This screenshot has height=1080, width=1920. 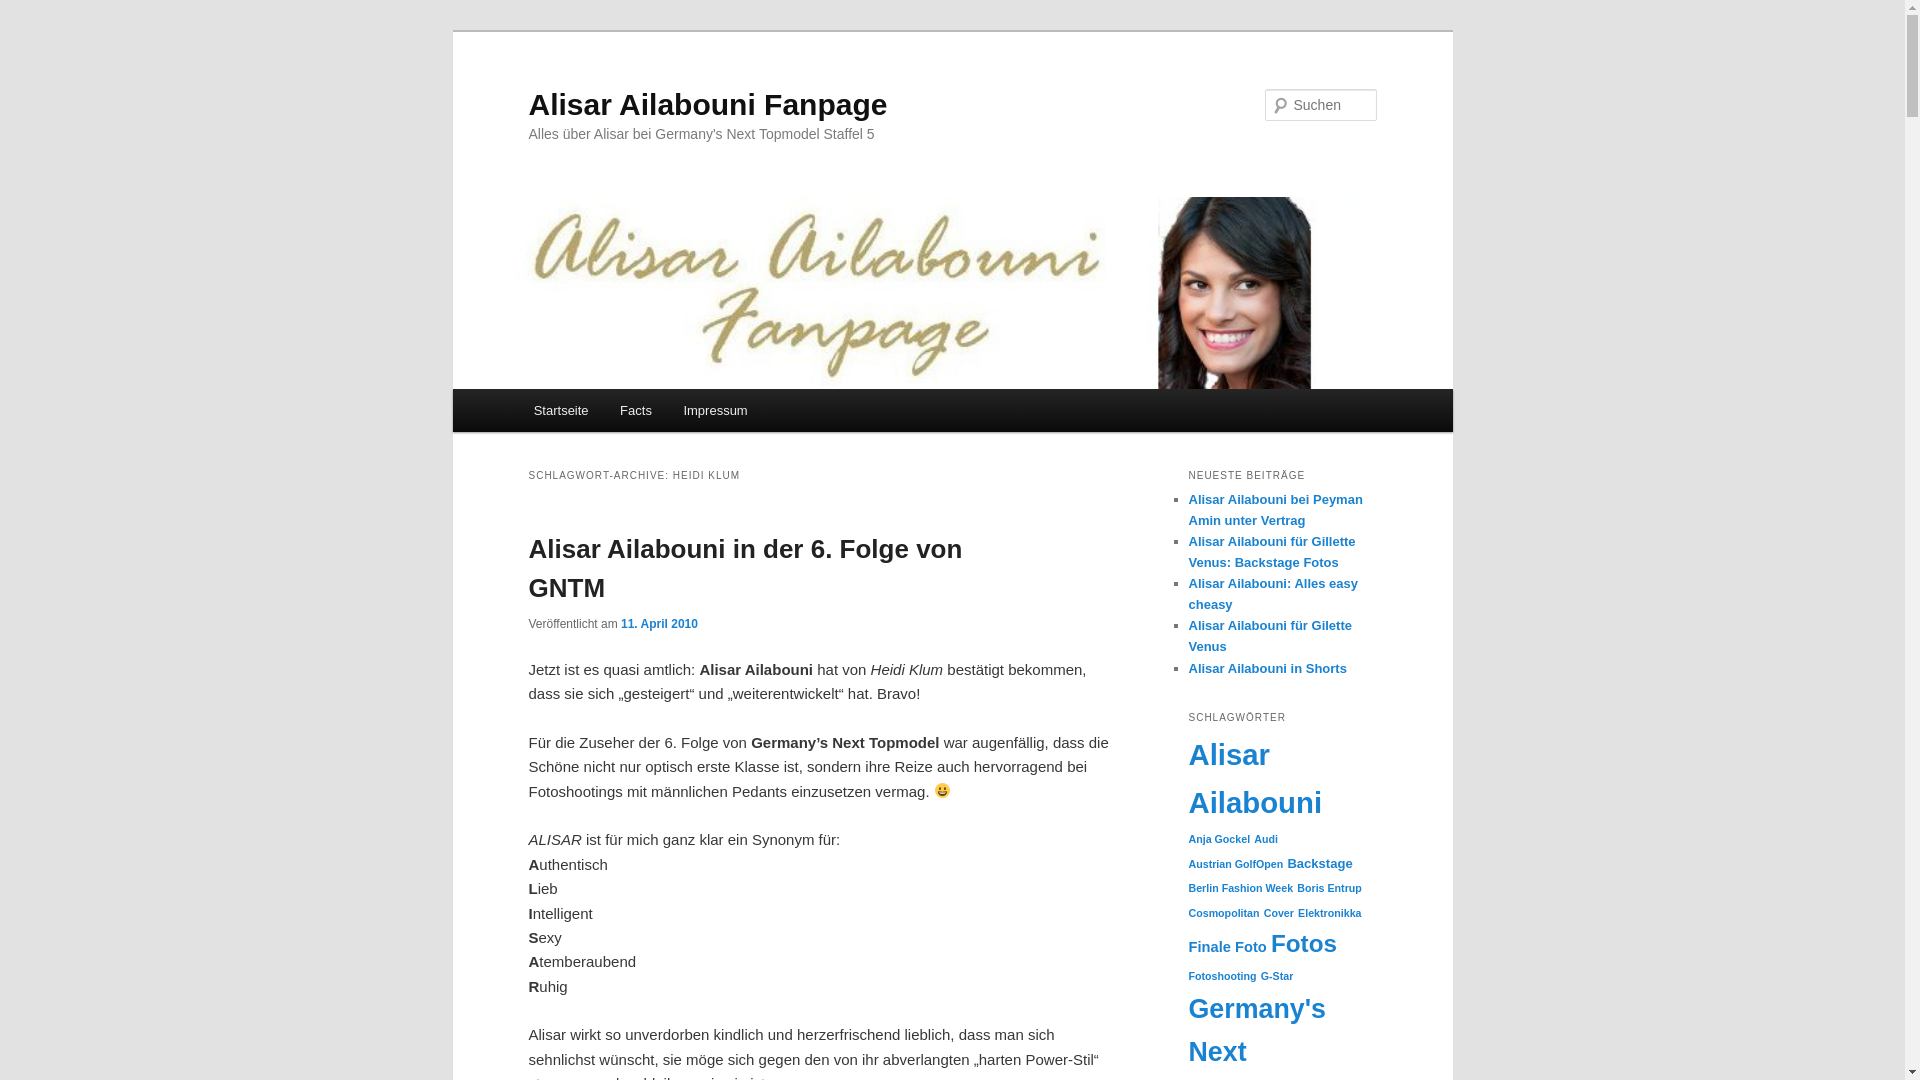 What do you see at coordinates (660, 624) in the screenshot?
I see `11. April 2010` at bounding box center [660, 624].